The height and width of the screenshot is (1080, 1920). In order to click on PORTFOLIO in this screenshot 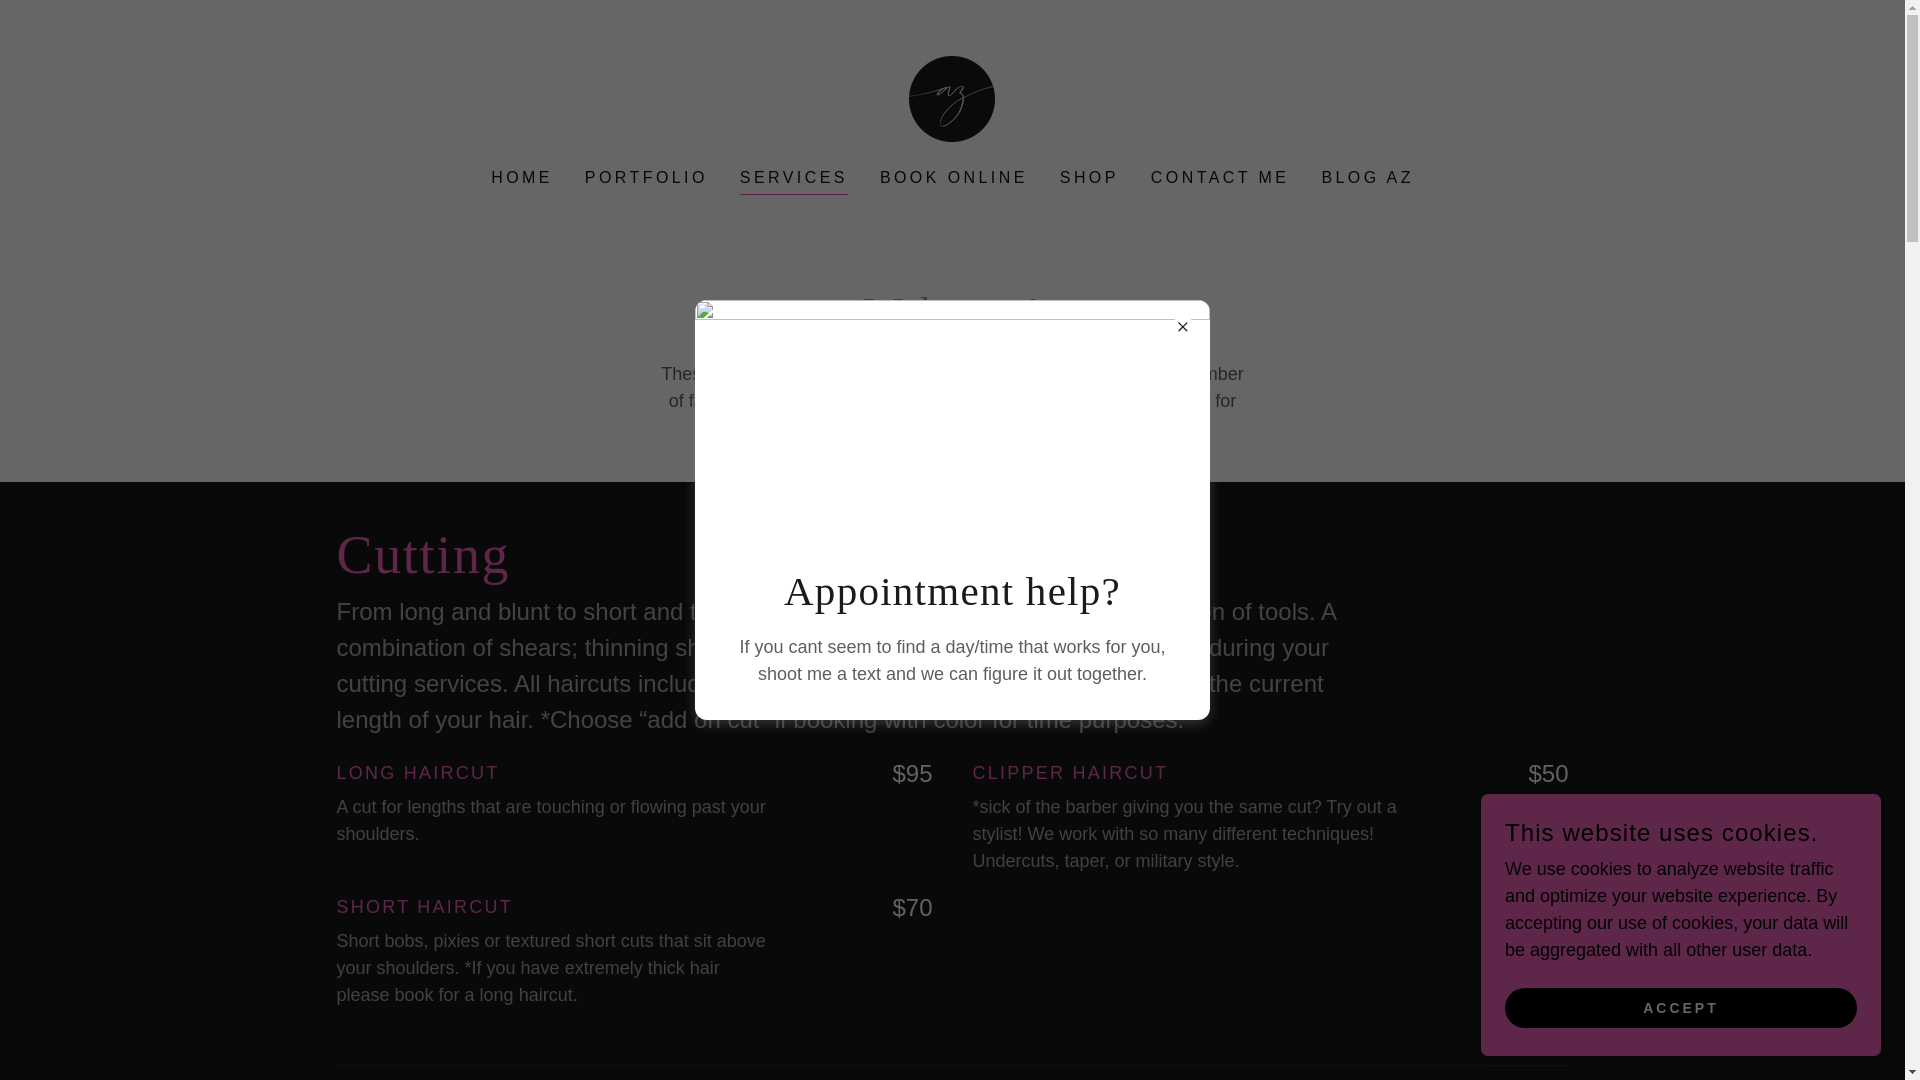, I will do `click(646, 177)`.